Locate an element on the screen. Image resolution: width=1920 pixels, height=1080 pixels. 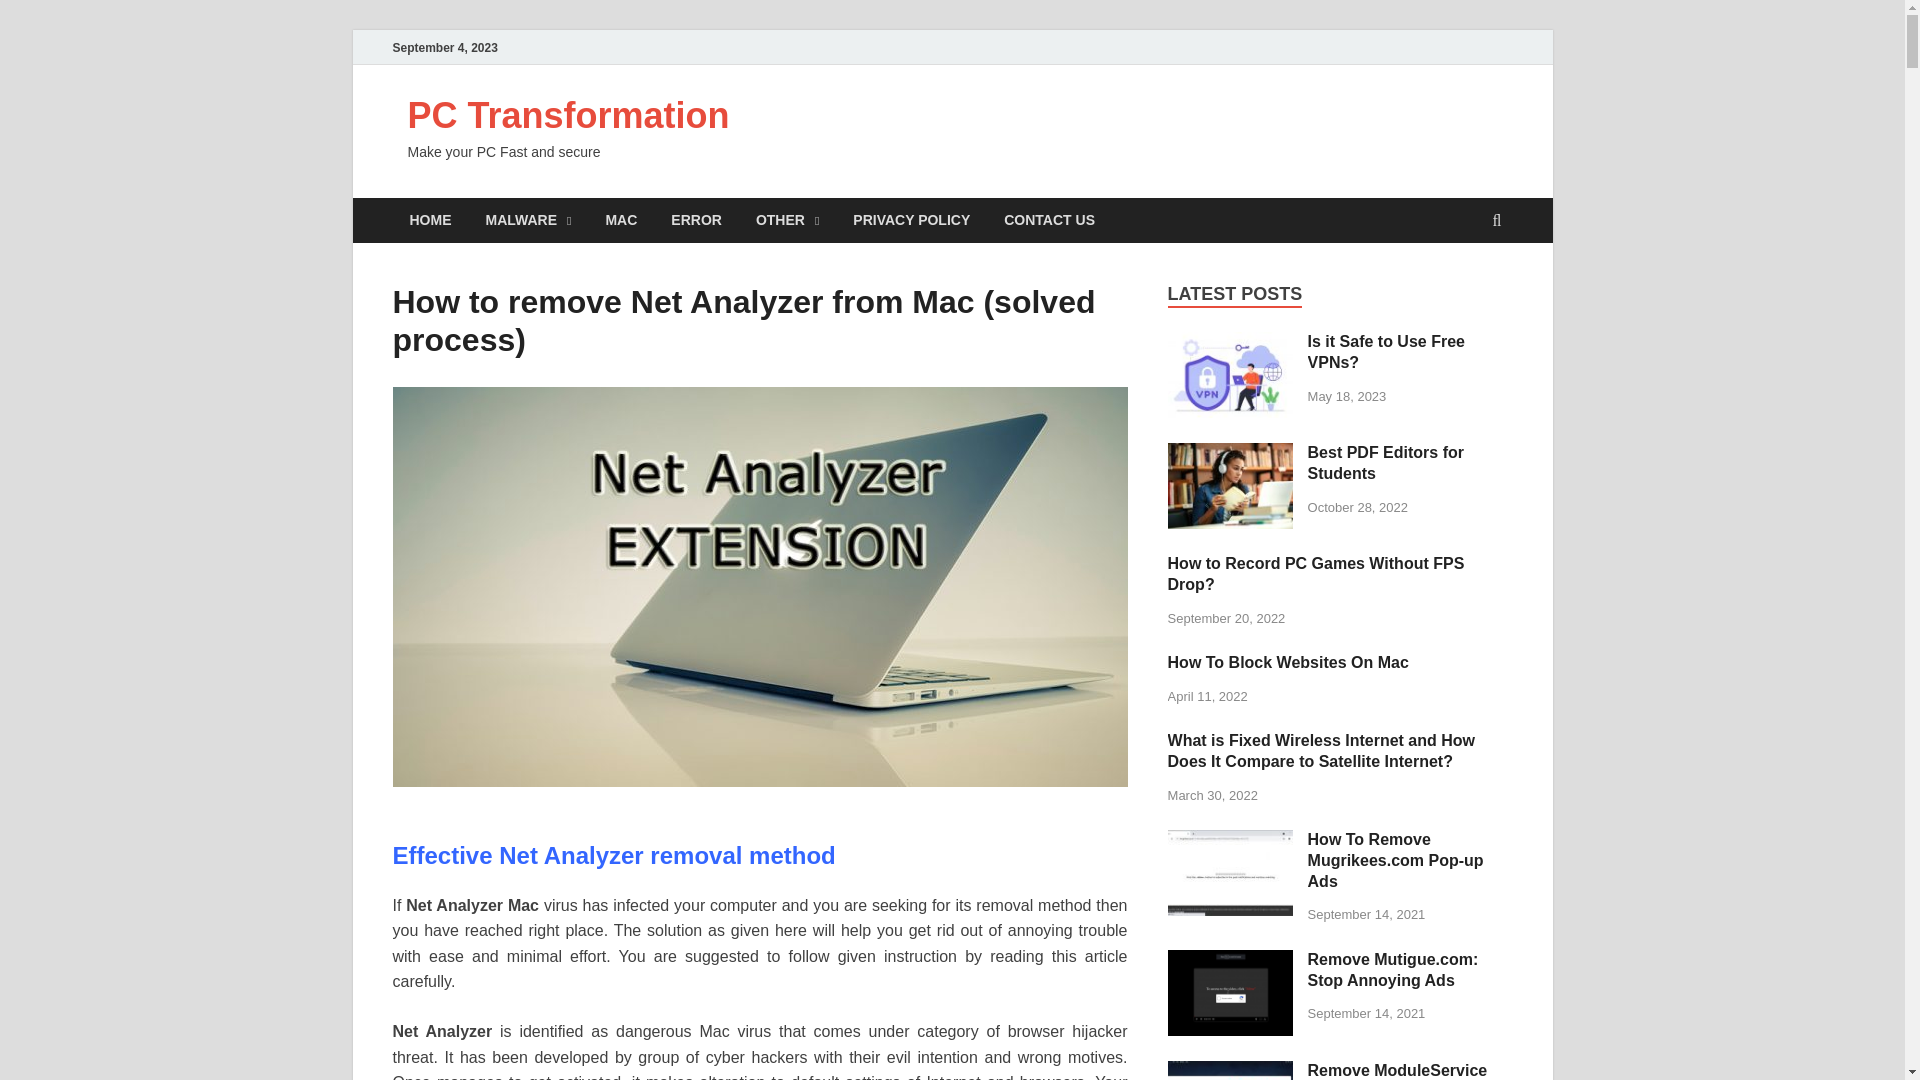
ERROR is located at coordinates (696, 220).